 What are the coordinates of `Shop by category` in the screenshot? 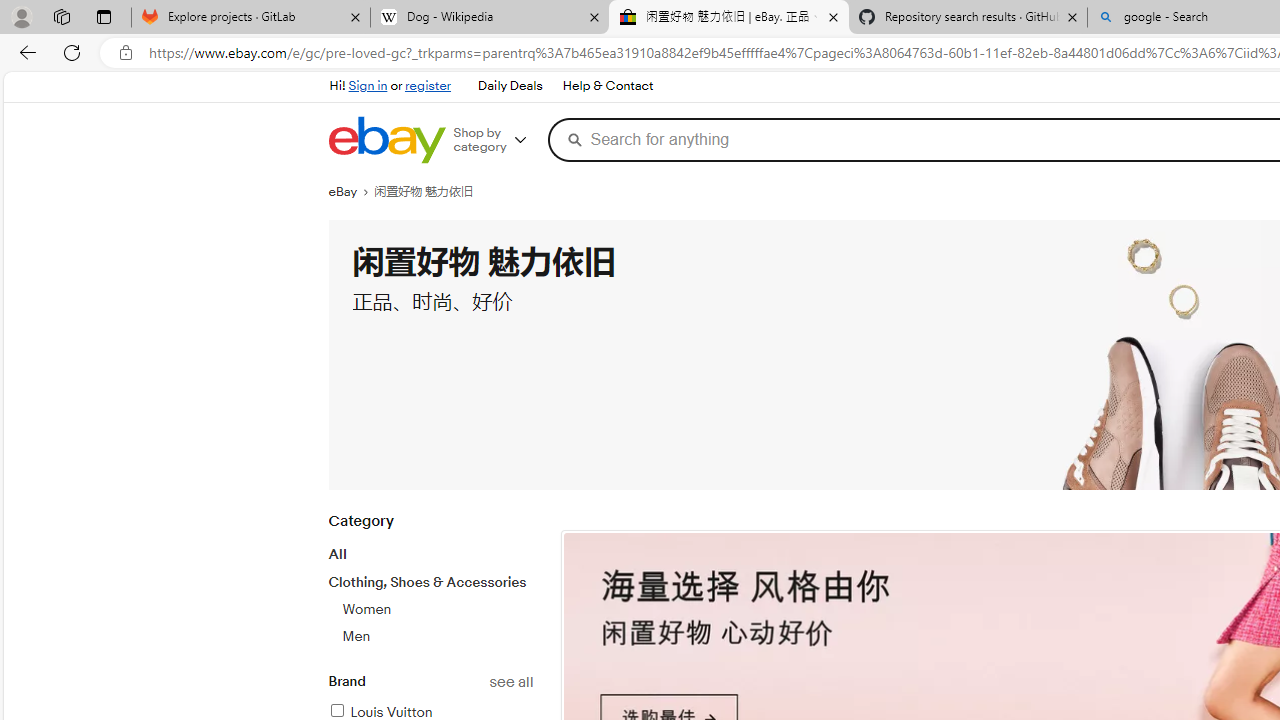 It's located at (496, 140).